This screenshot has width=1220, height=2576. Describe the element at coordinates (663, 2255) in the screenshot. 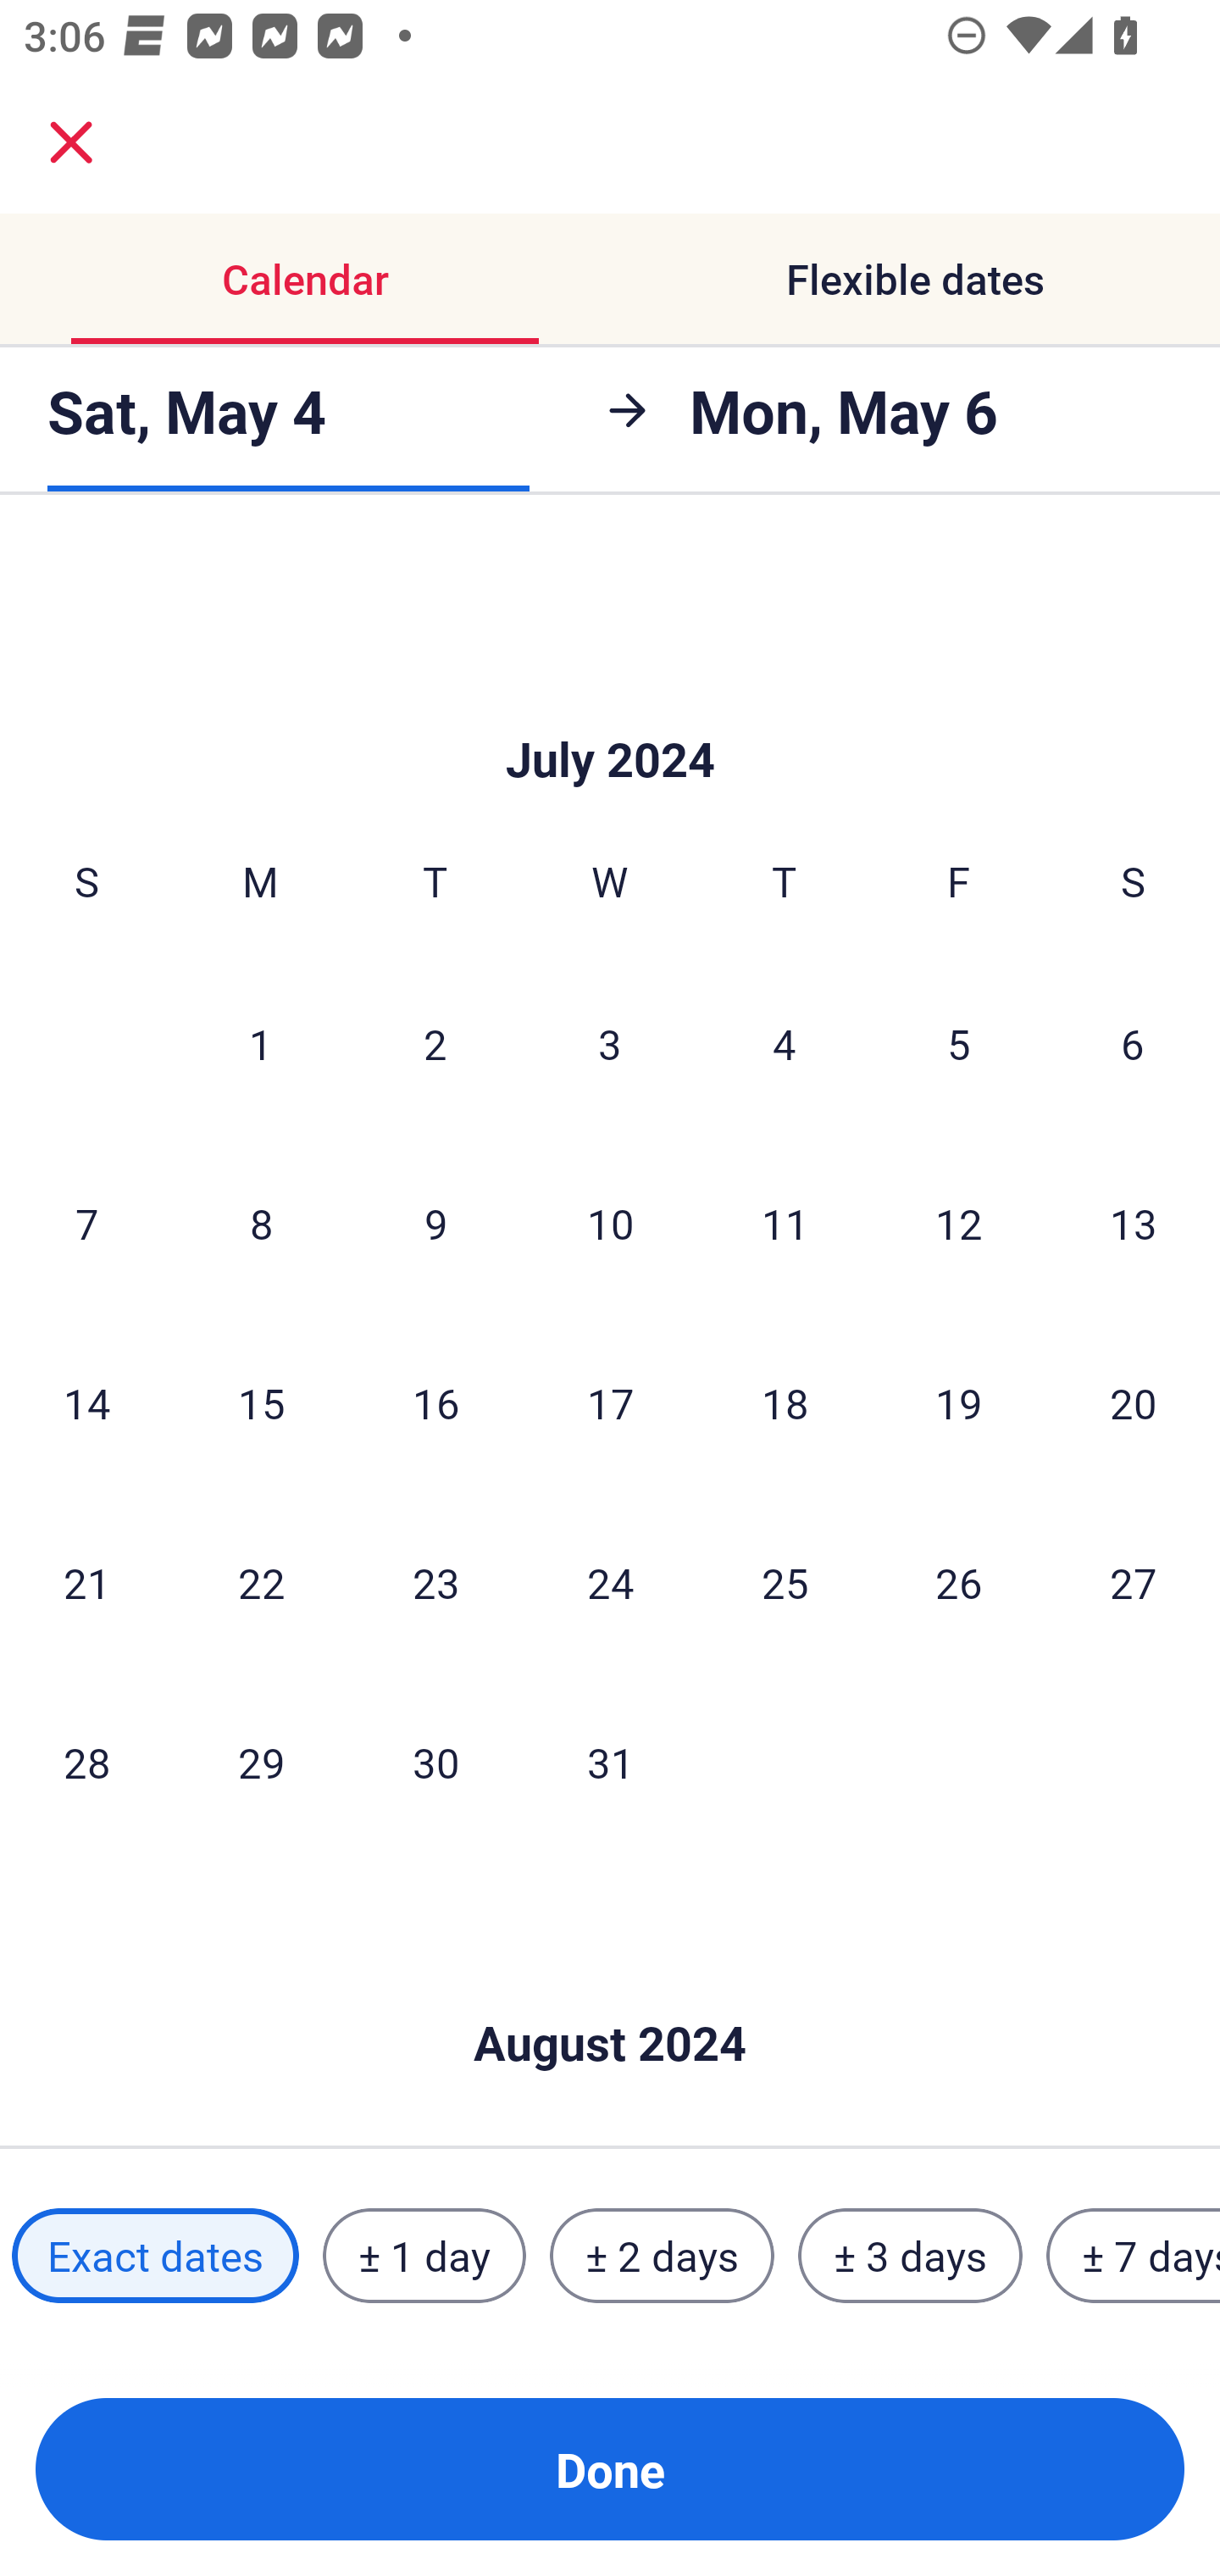

I see `± 2 days` at that location.